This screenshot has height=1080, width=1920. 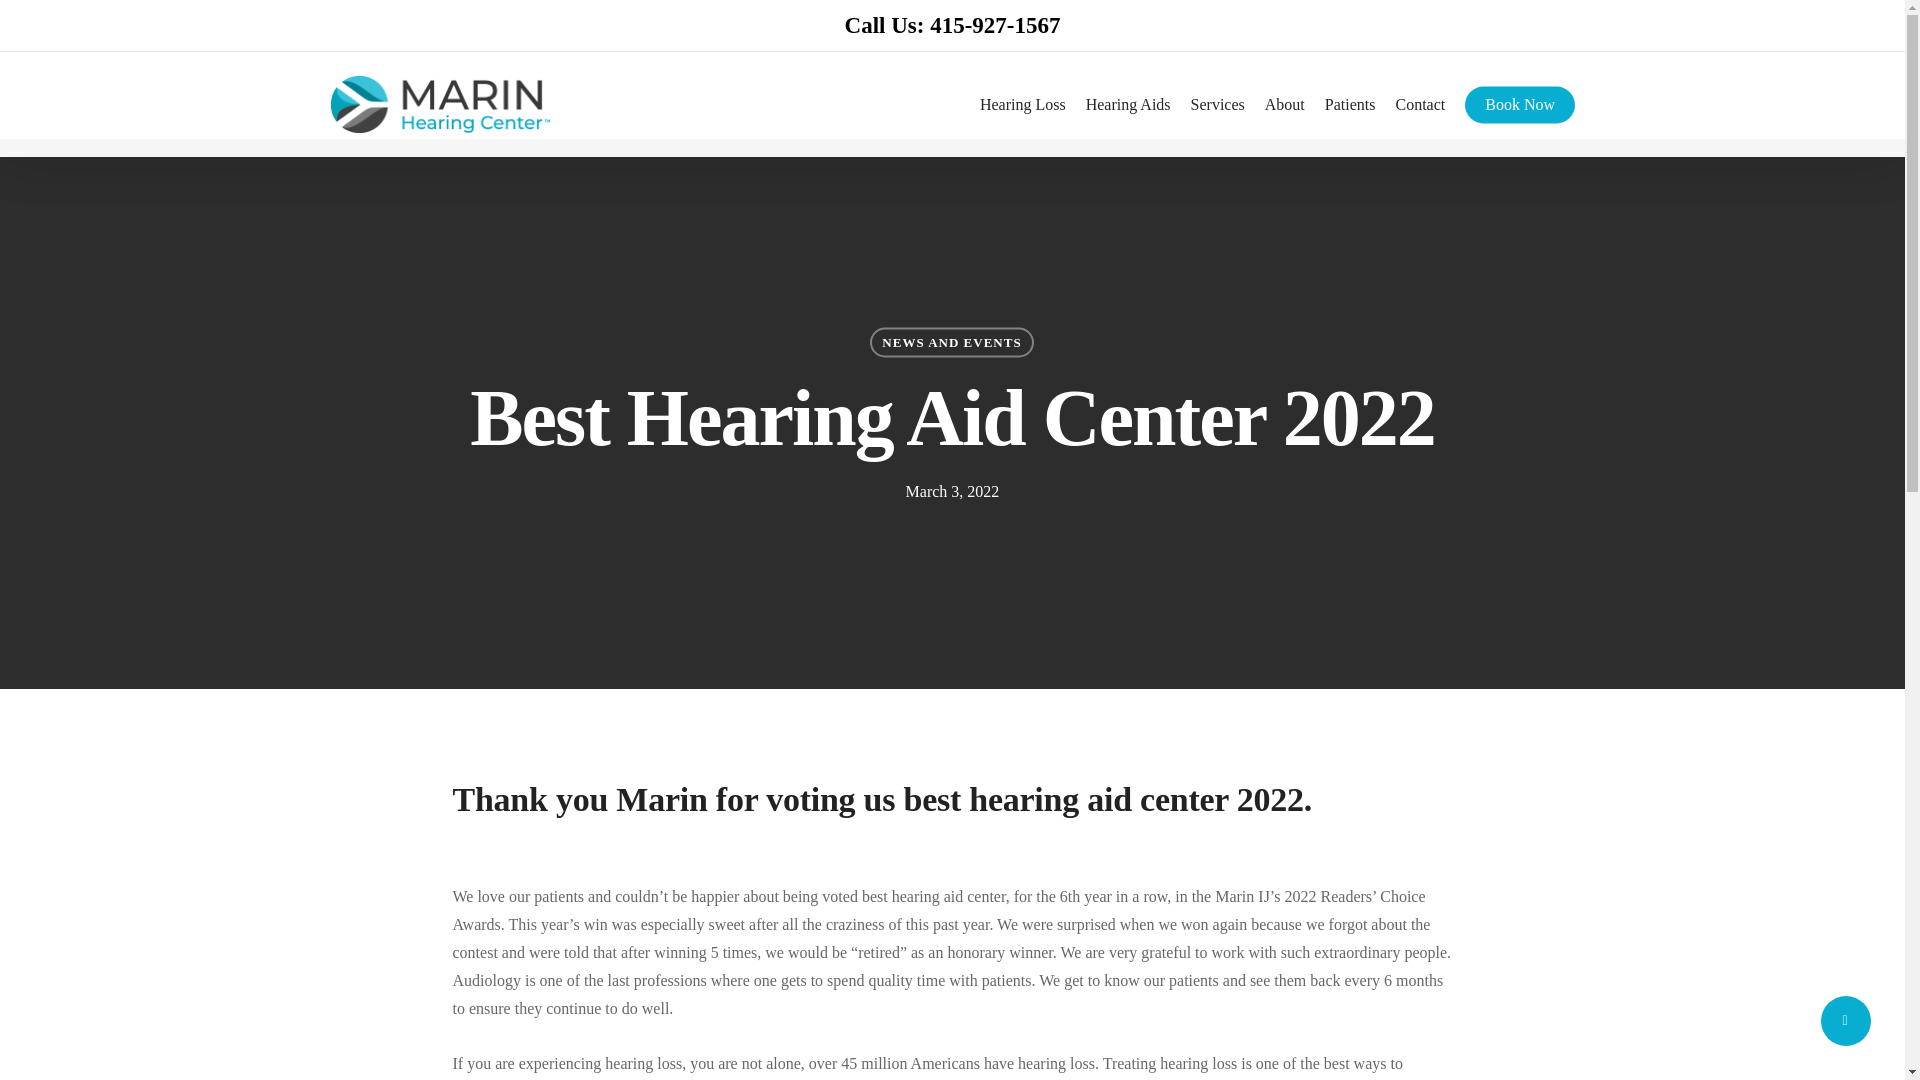 What do you see at coordinates (1350, 104) in the screenshot?
I see `Patients` at bounding box center [1350, 104].